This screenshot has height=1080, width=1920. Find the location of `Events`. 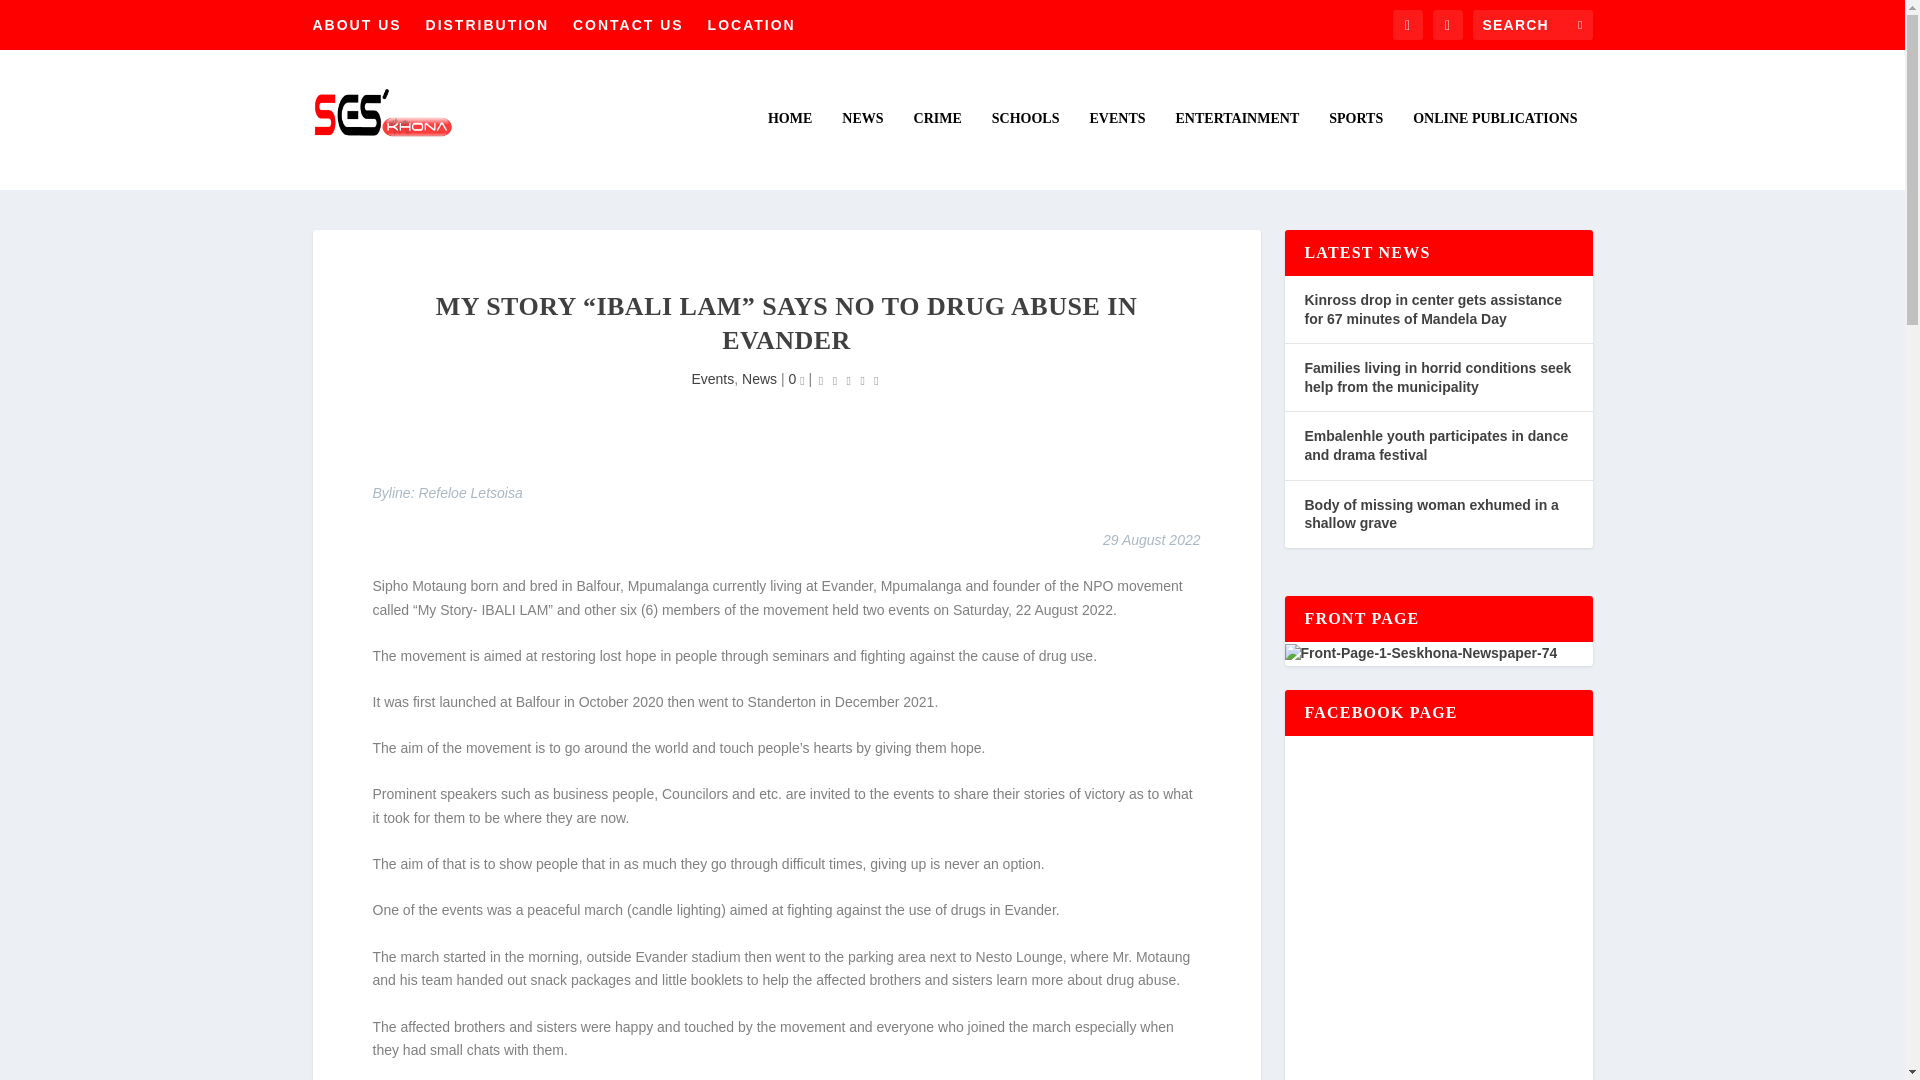

Events is located at coordinates (712, 378).